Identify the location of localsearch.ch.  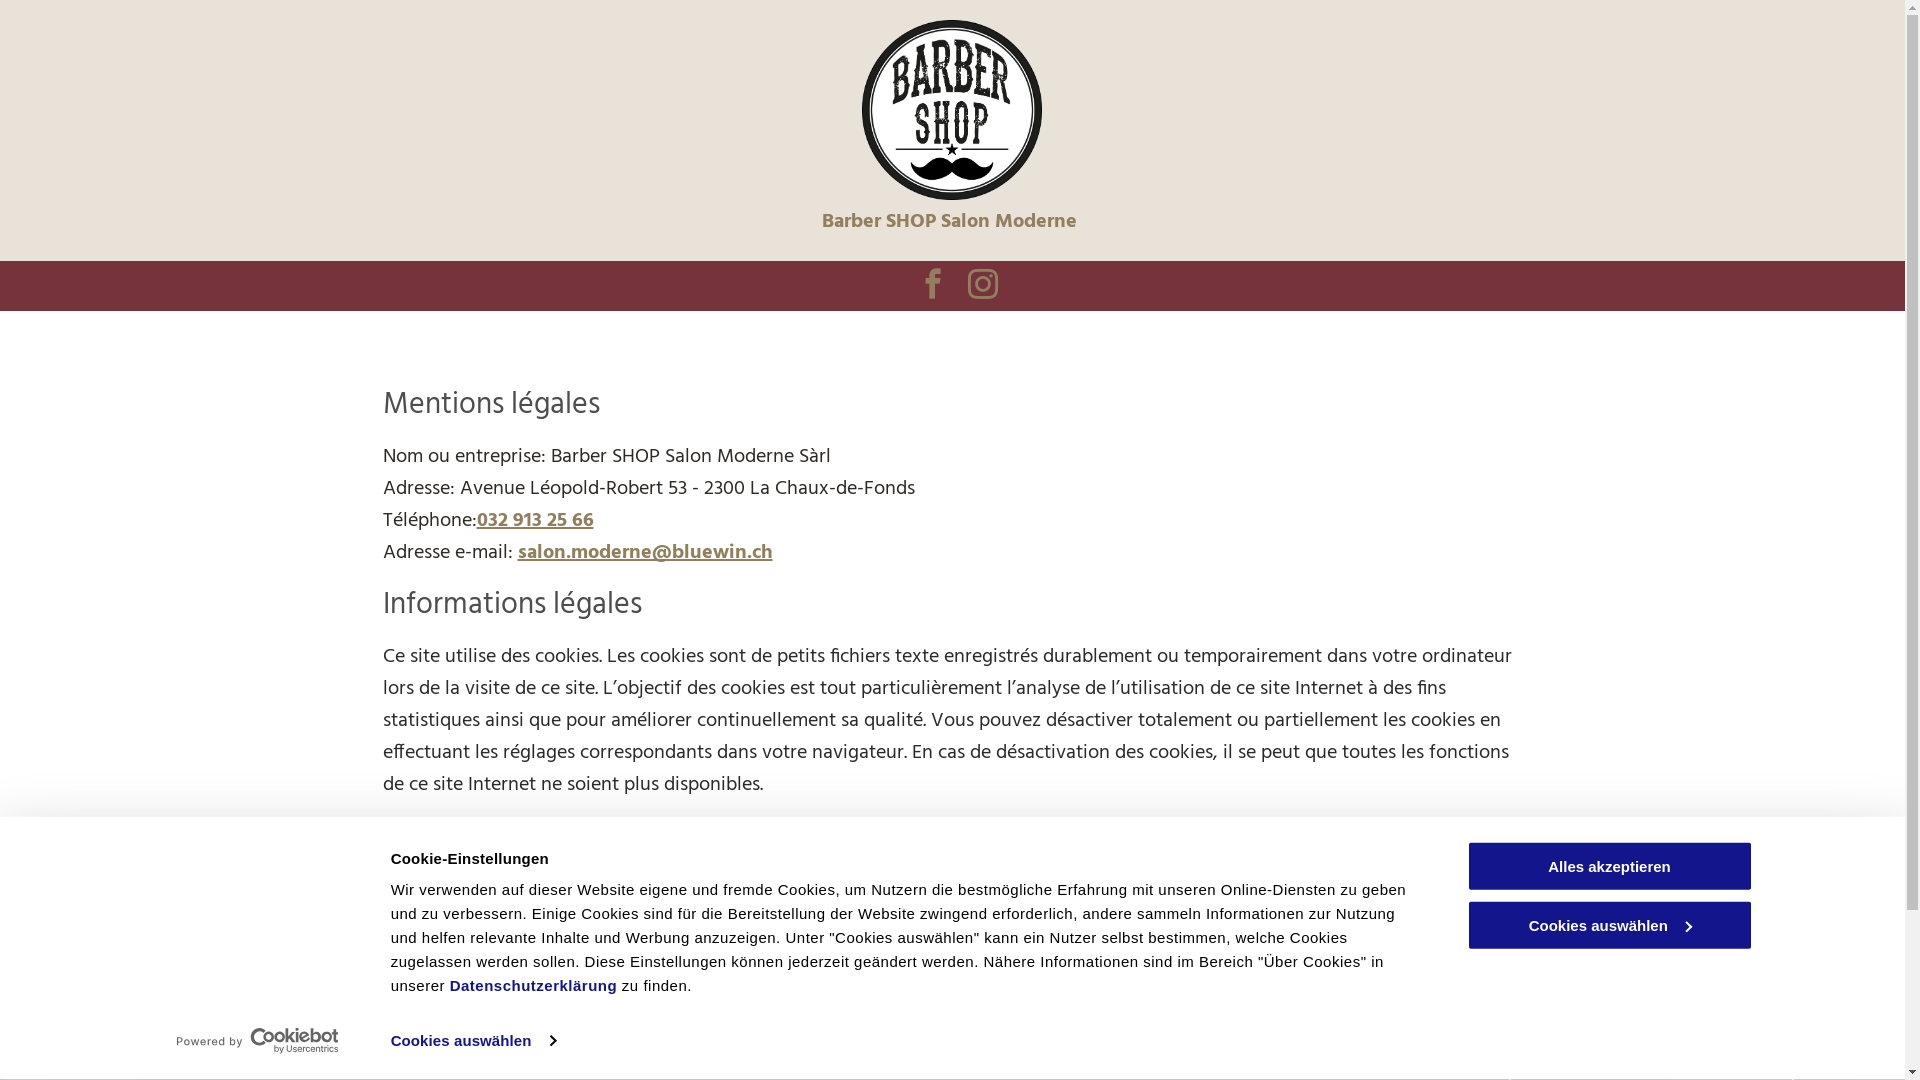
(605, 861).